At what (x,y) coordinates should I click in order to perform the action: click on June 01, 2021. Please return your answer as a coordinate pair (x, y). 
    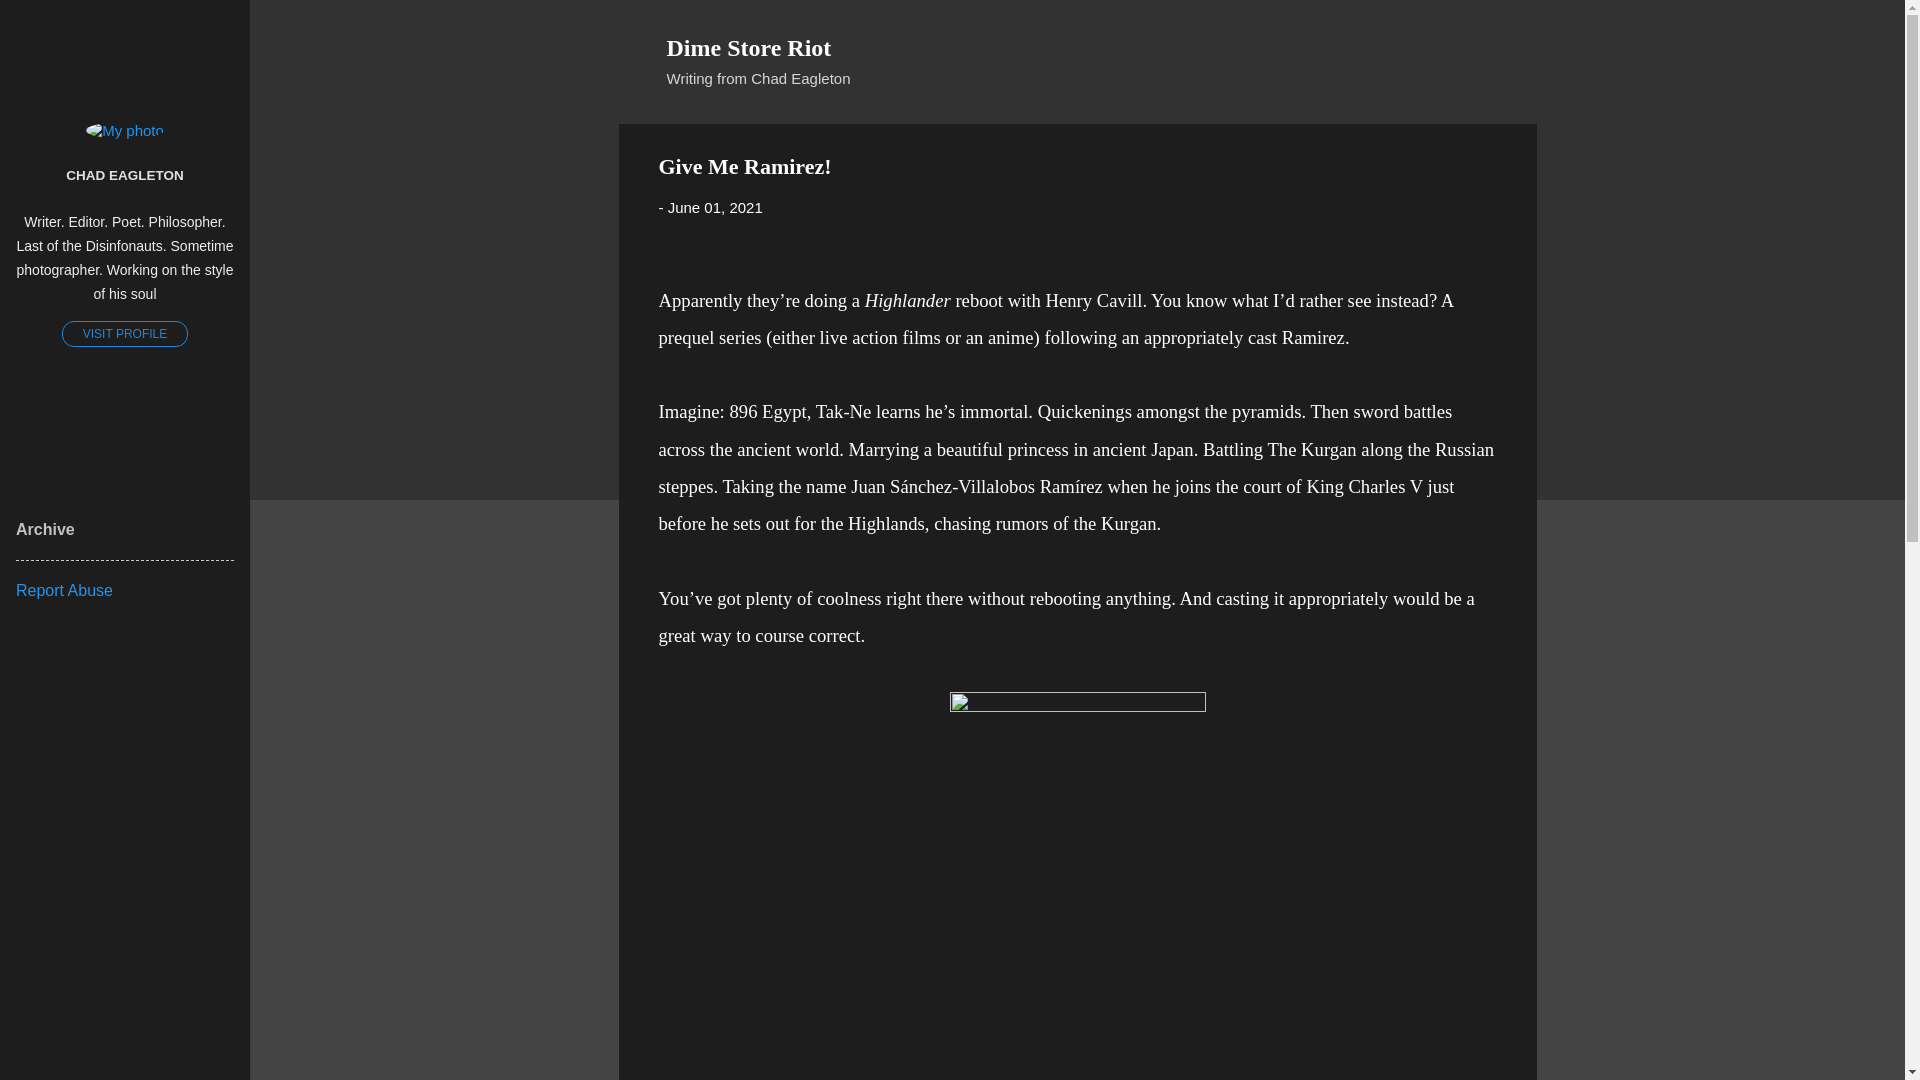
    Looking at the image, I should click on (715, 207).